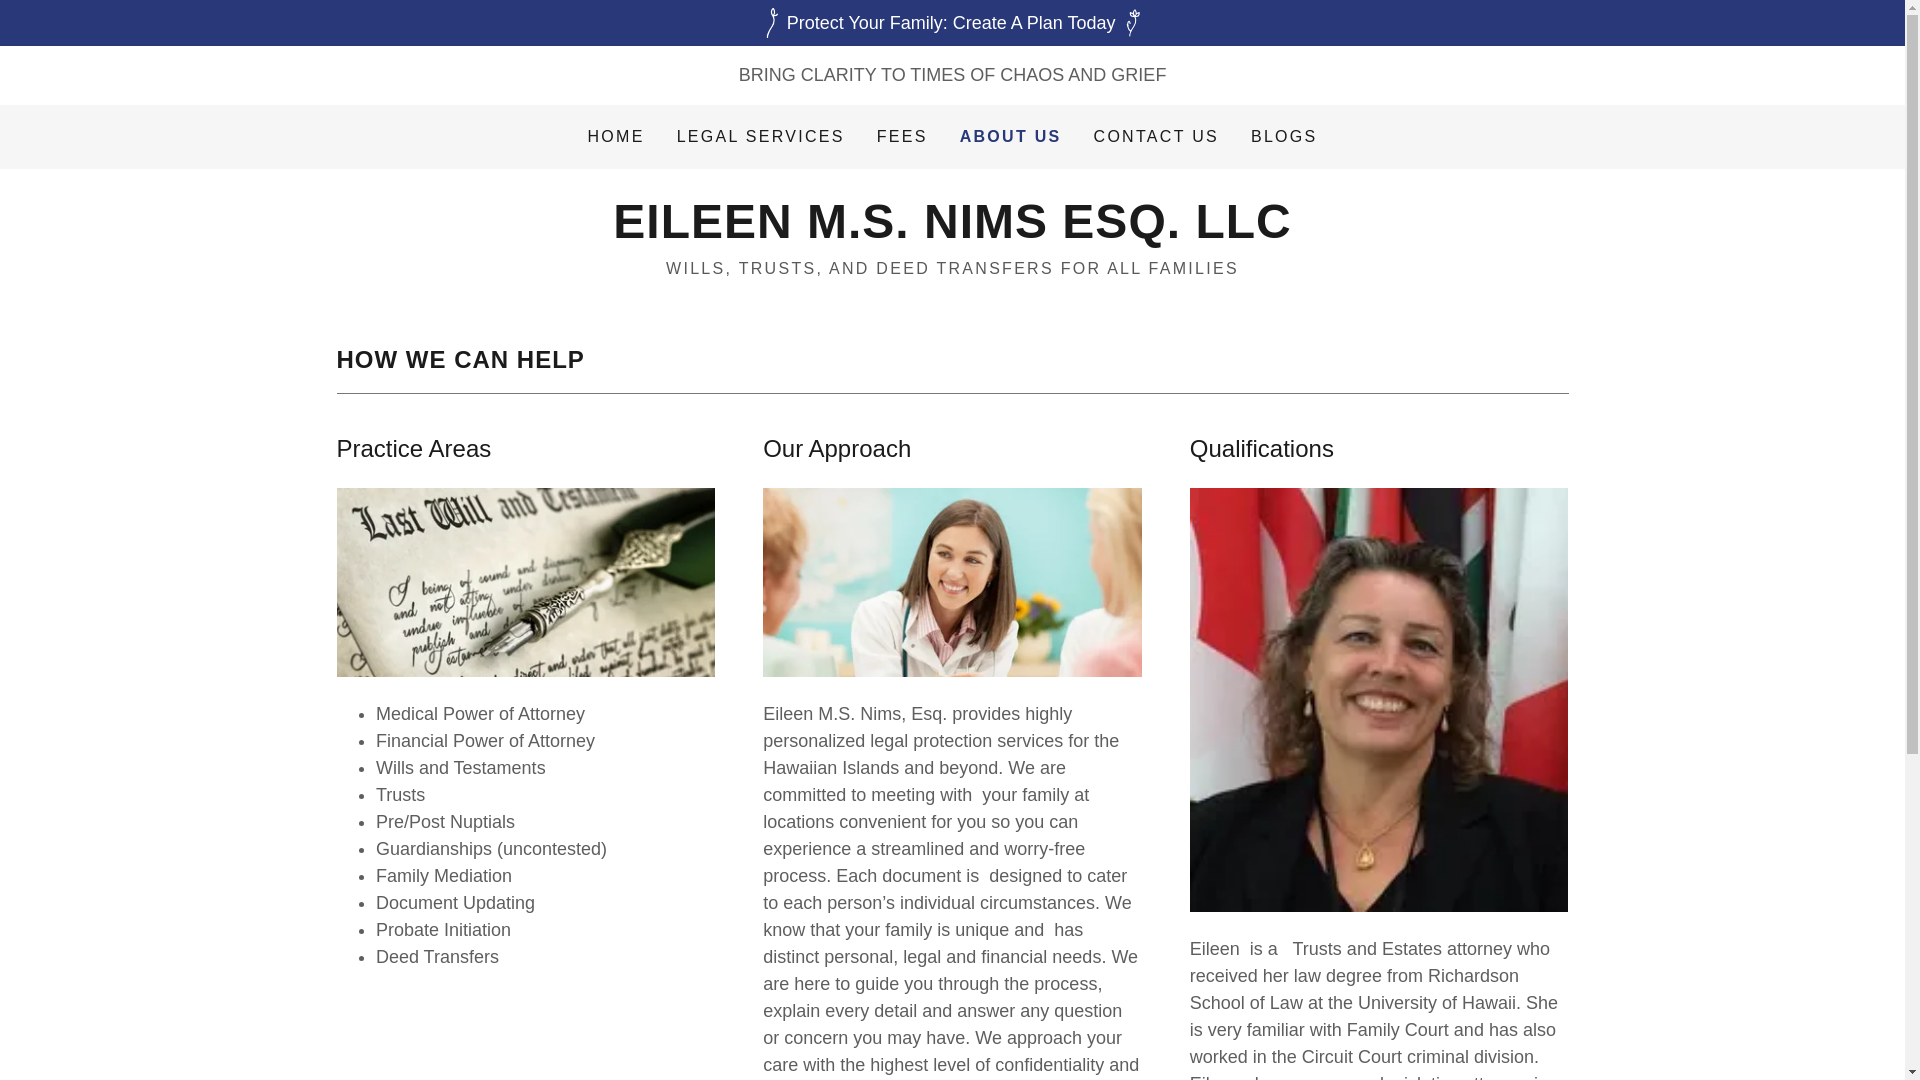 This screenshot has height=1080, width=1920. What do you see at coordinates (1156, 136) in the screenshot?
I see `CONTACT US` at bounding box center [1156, 136].